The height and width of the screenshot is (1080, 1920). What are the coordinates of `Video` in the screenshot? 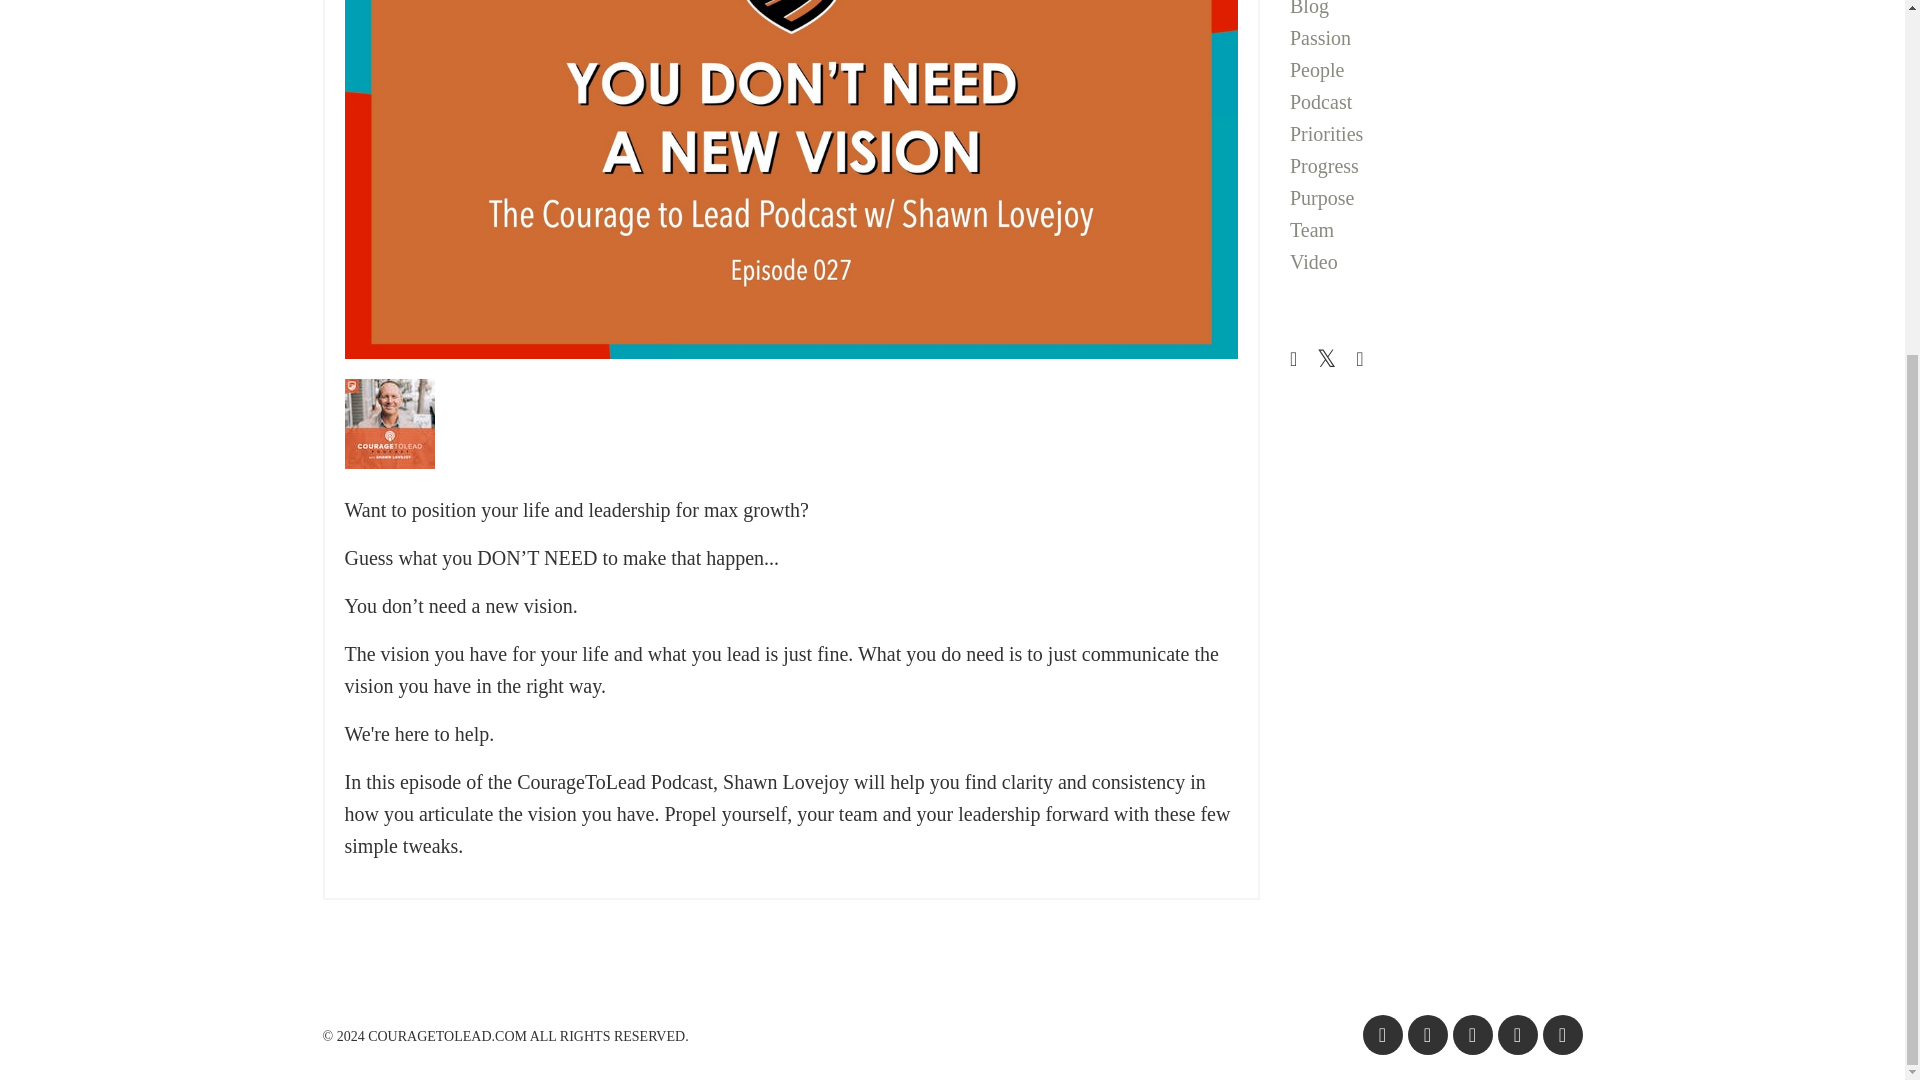 It's located at (1436, 262).